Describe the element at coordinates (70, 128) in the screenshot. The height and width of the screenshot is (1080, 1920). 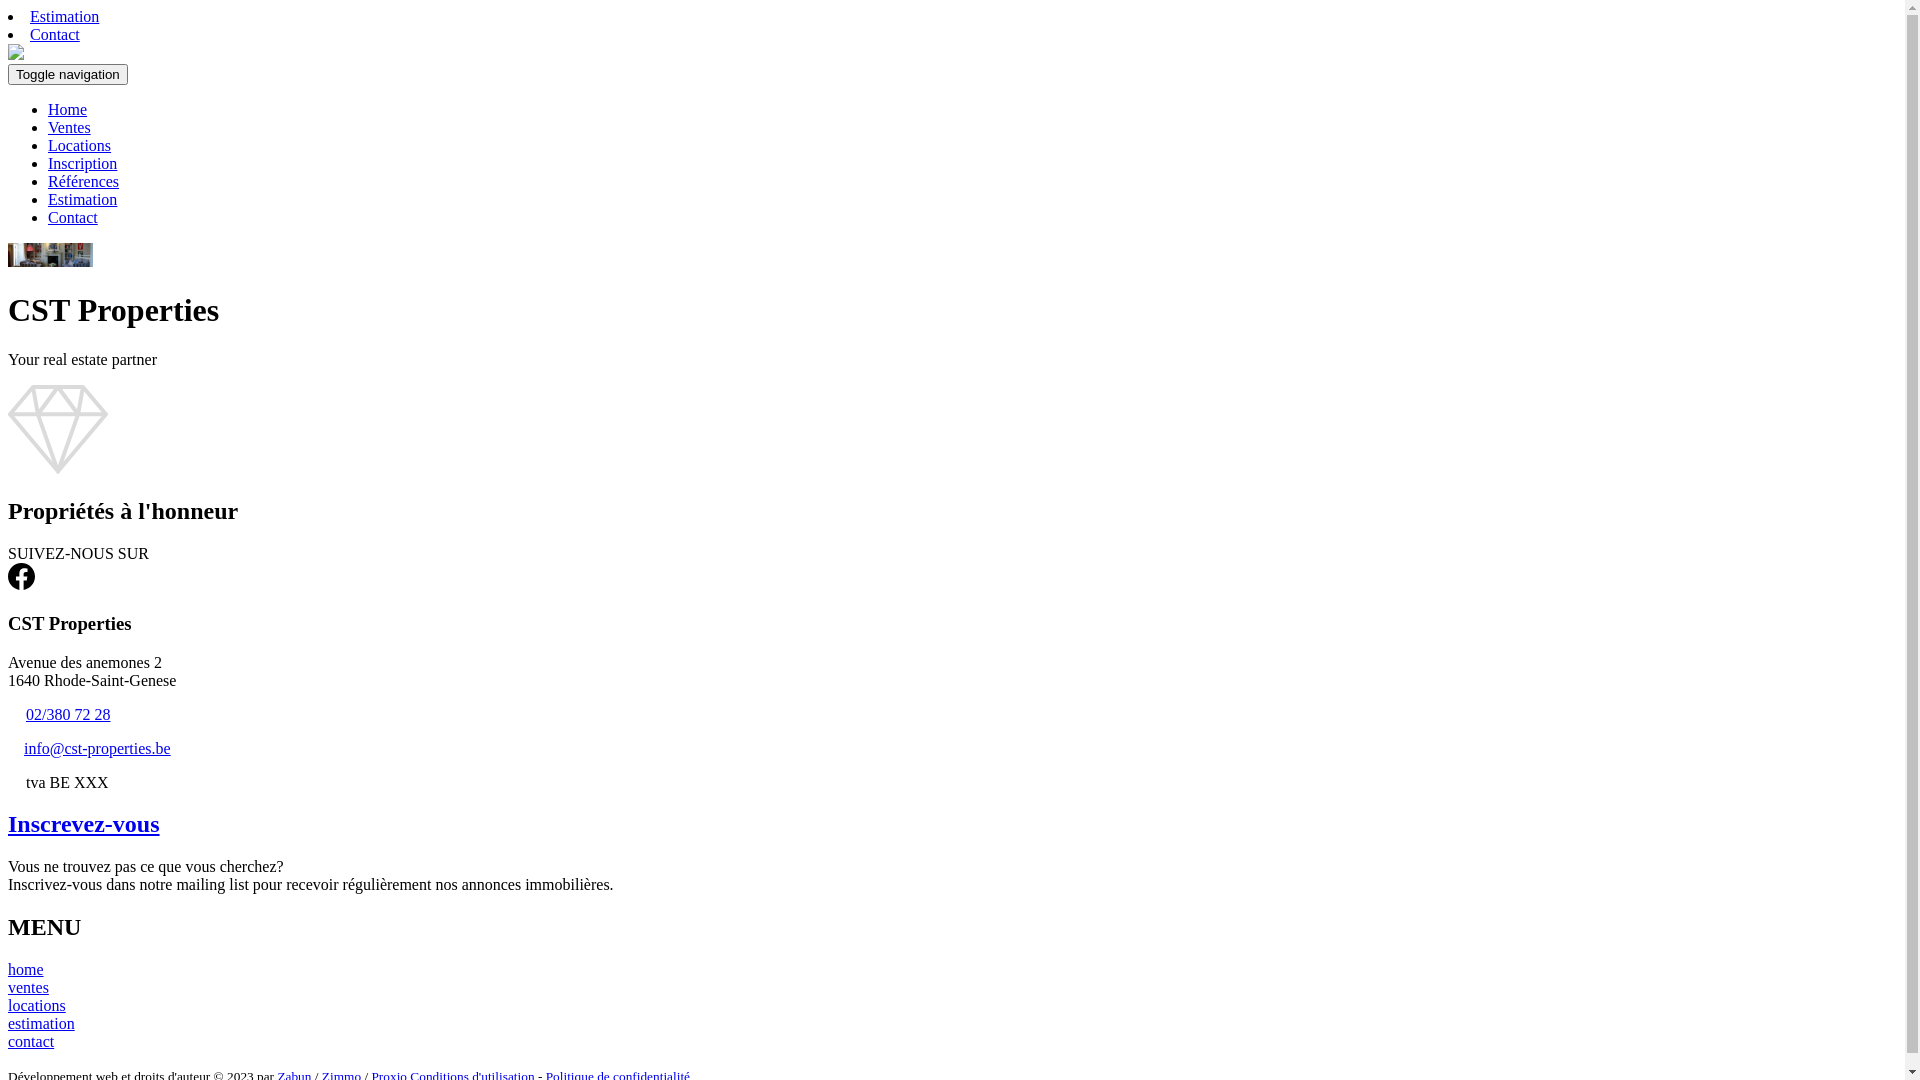
I see `Ventes` at that location.